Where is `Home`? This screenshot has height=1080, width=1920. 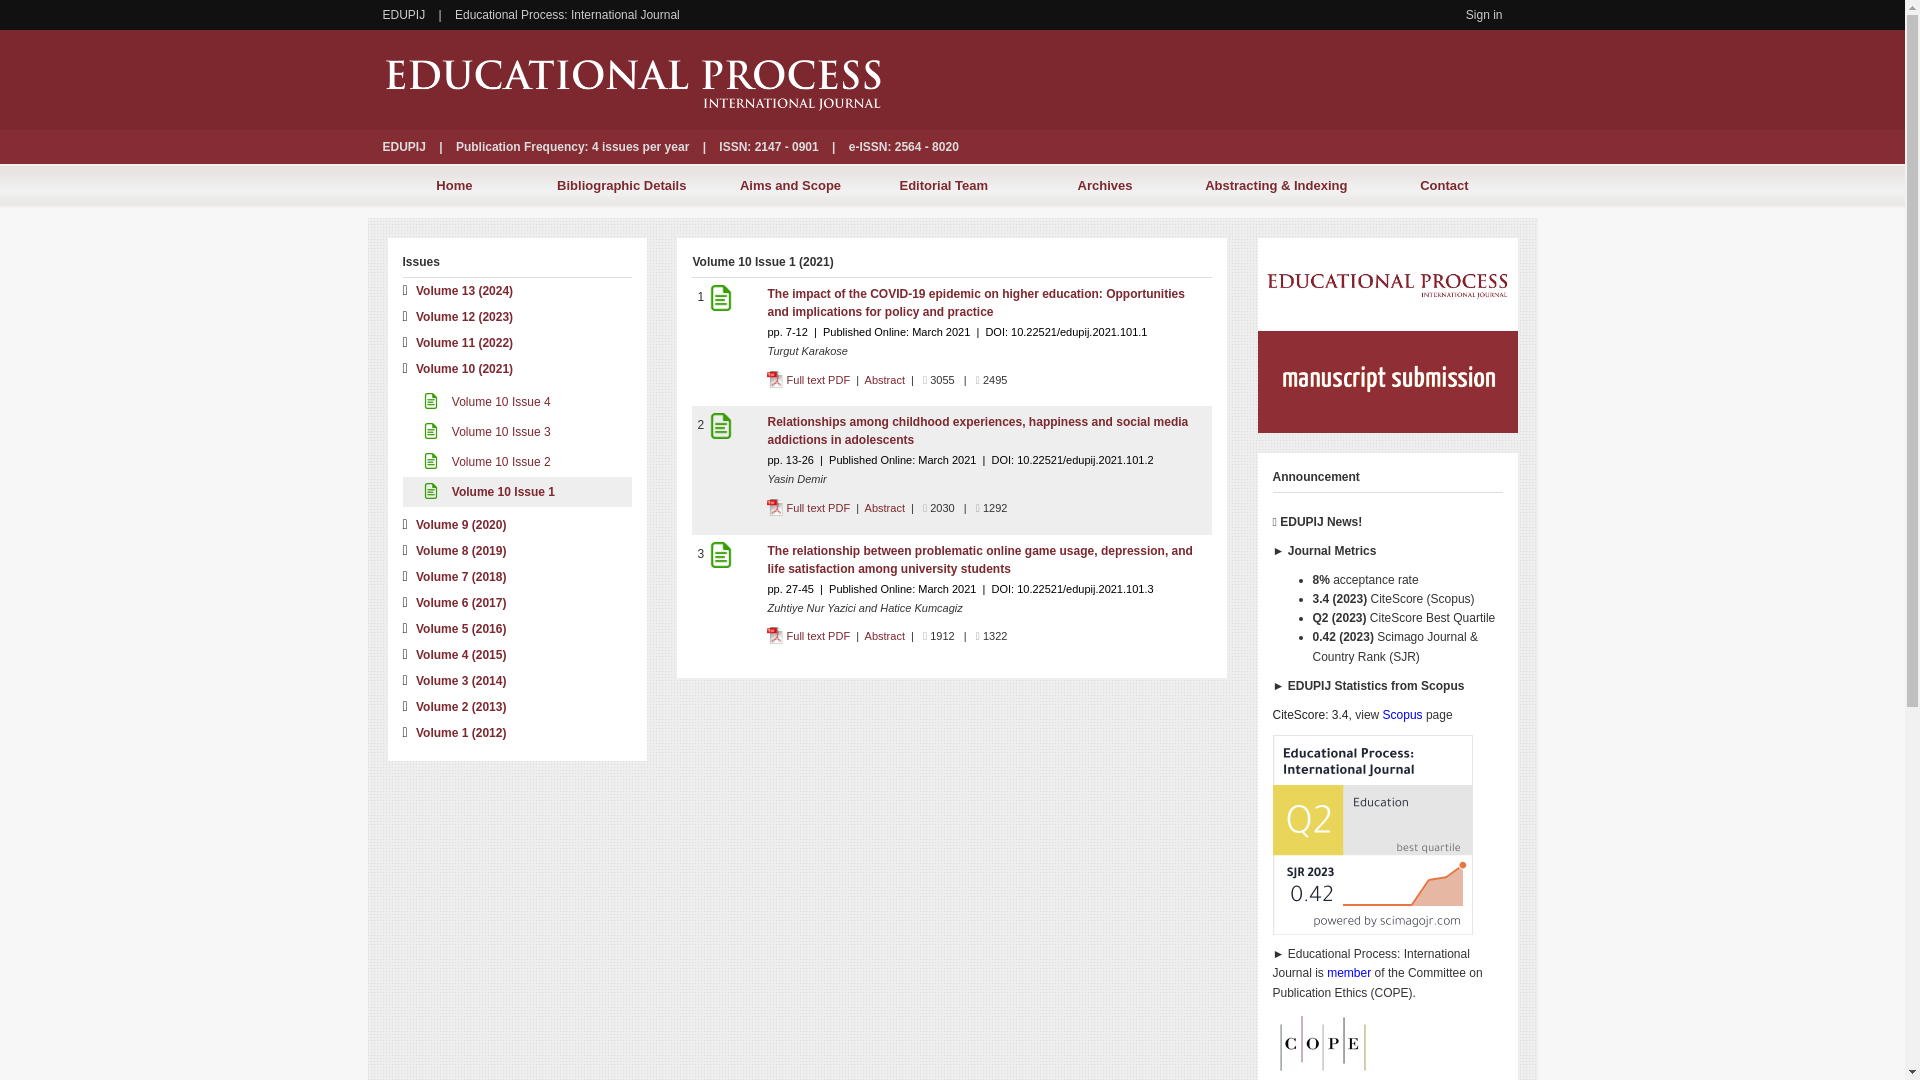 Home is located at coordinates (454, 186).